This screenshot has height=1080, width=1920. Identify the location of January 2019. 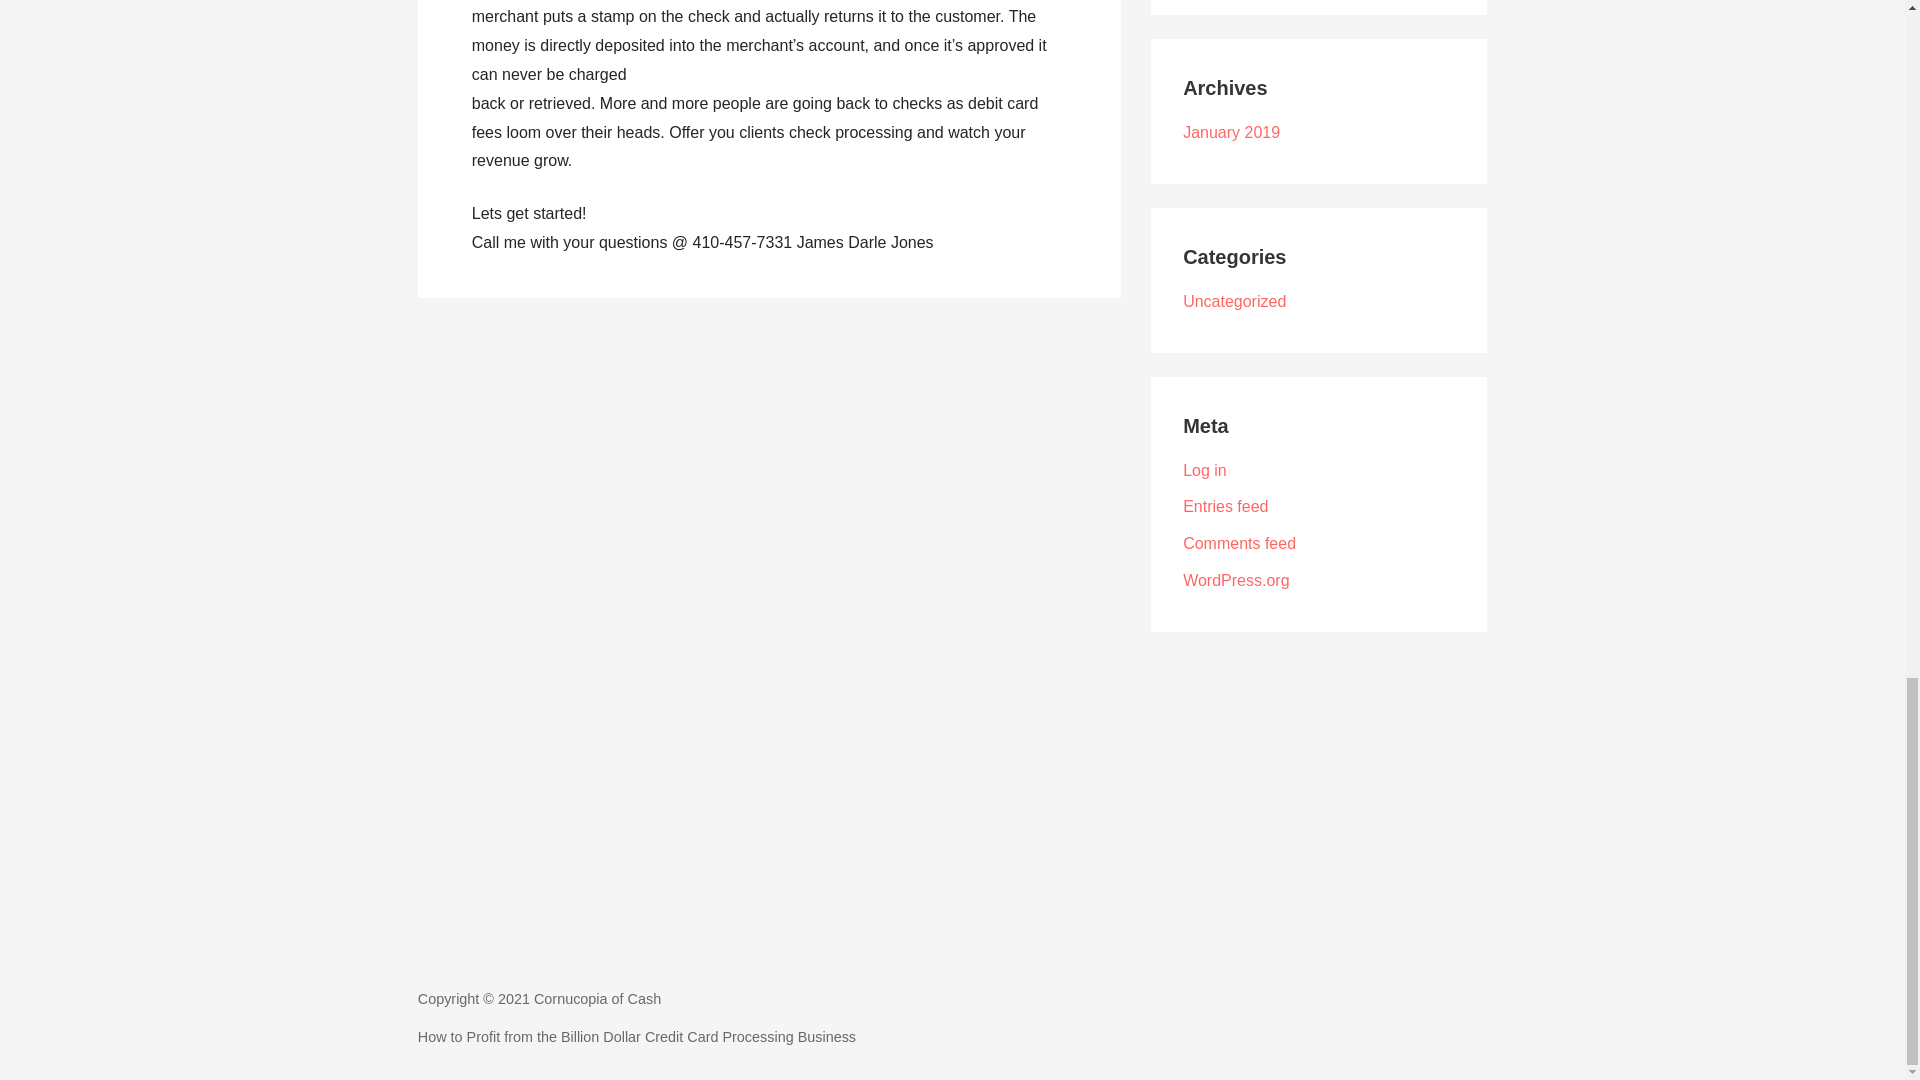
(1231, 132).